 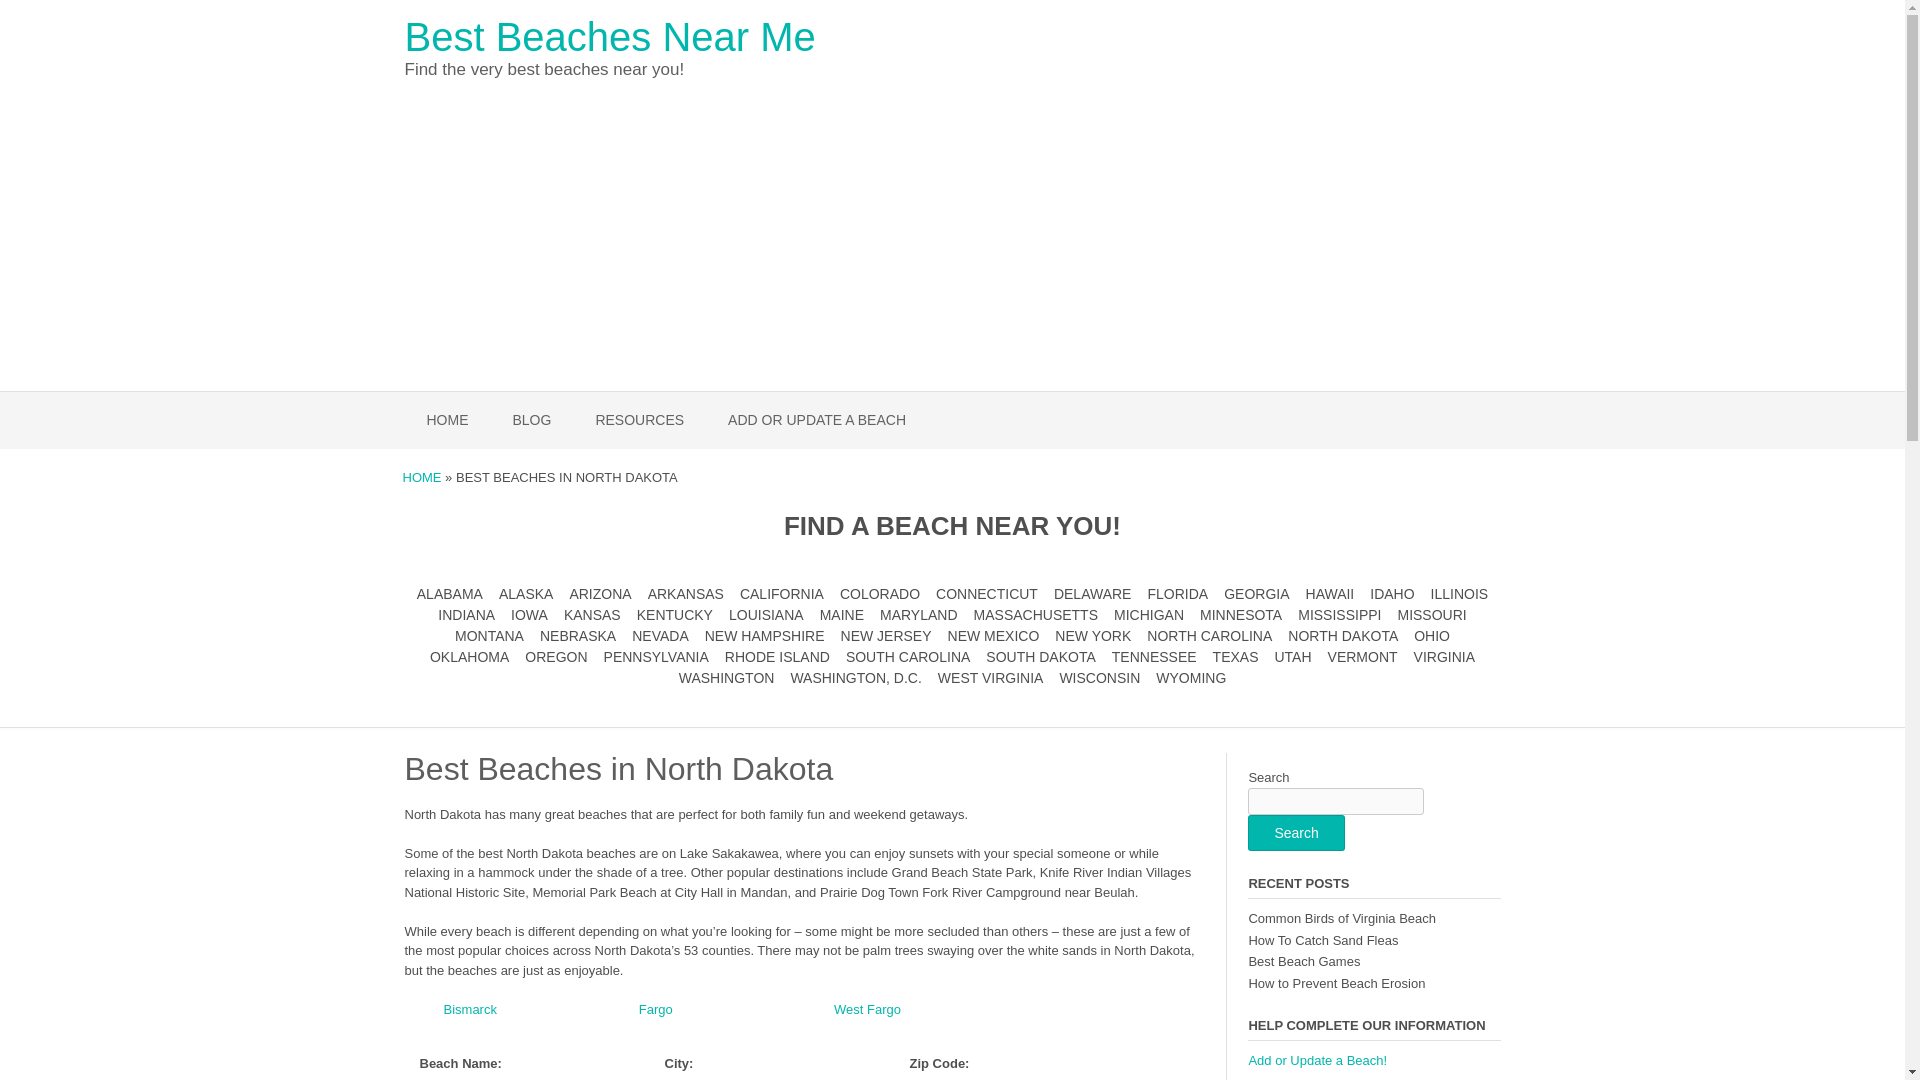 What do you see at coordinates (1176, 594) in the screenshot?
I see `FLORIDA` at bounding box center [1176, 594].